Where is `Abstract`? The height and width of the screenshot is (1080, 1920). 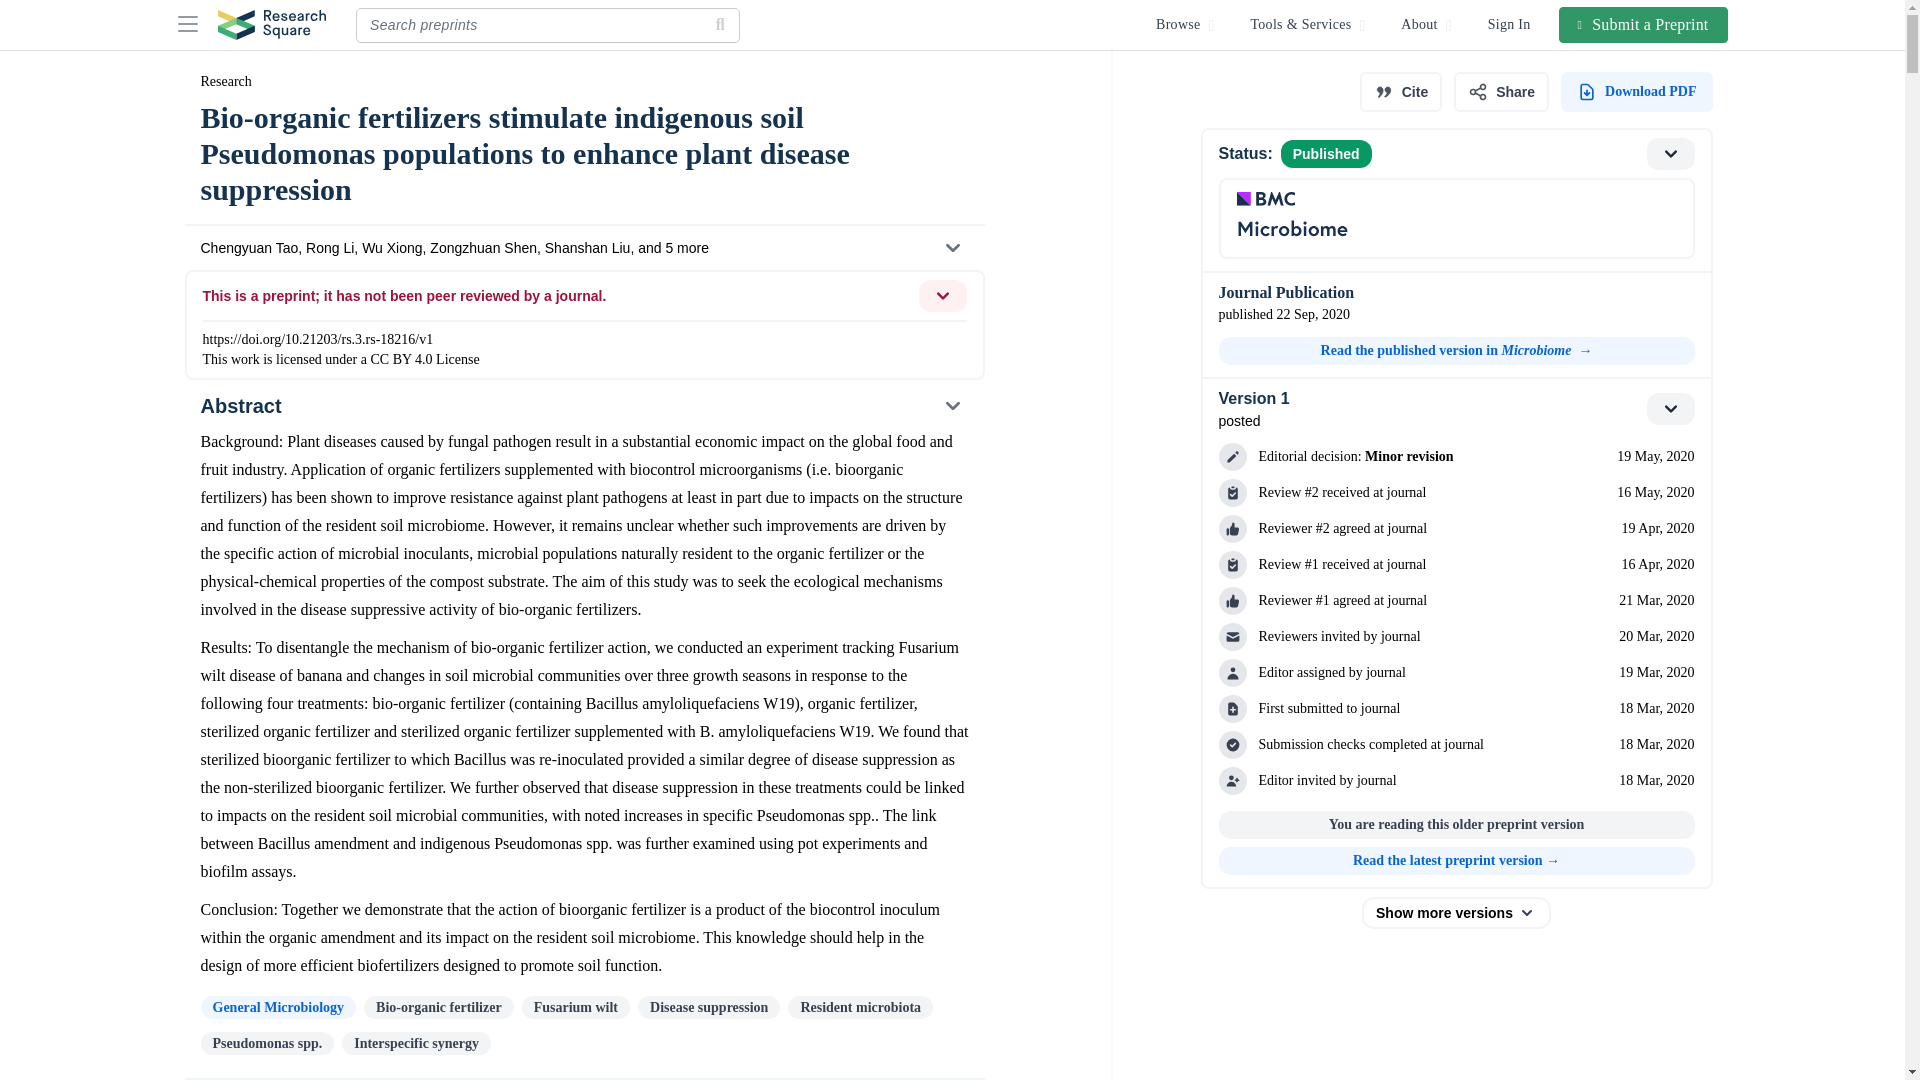 Abstract is located at coordinates (583, 406).